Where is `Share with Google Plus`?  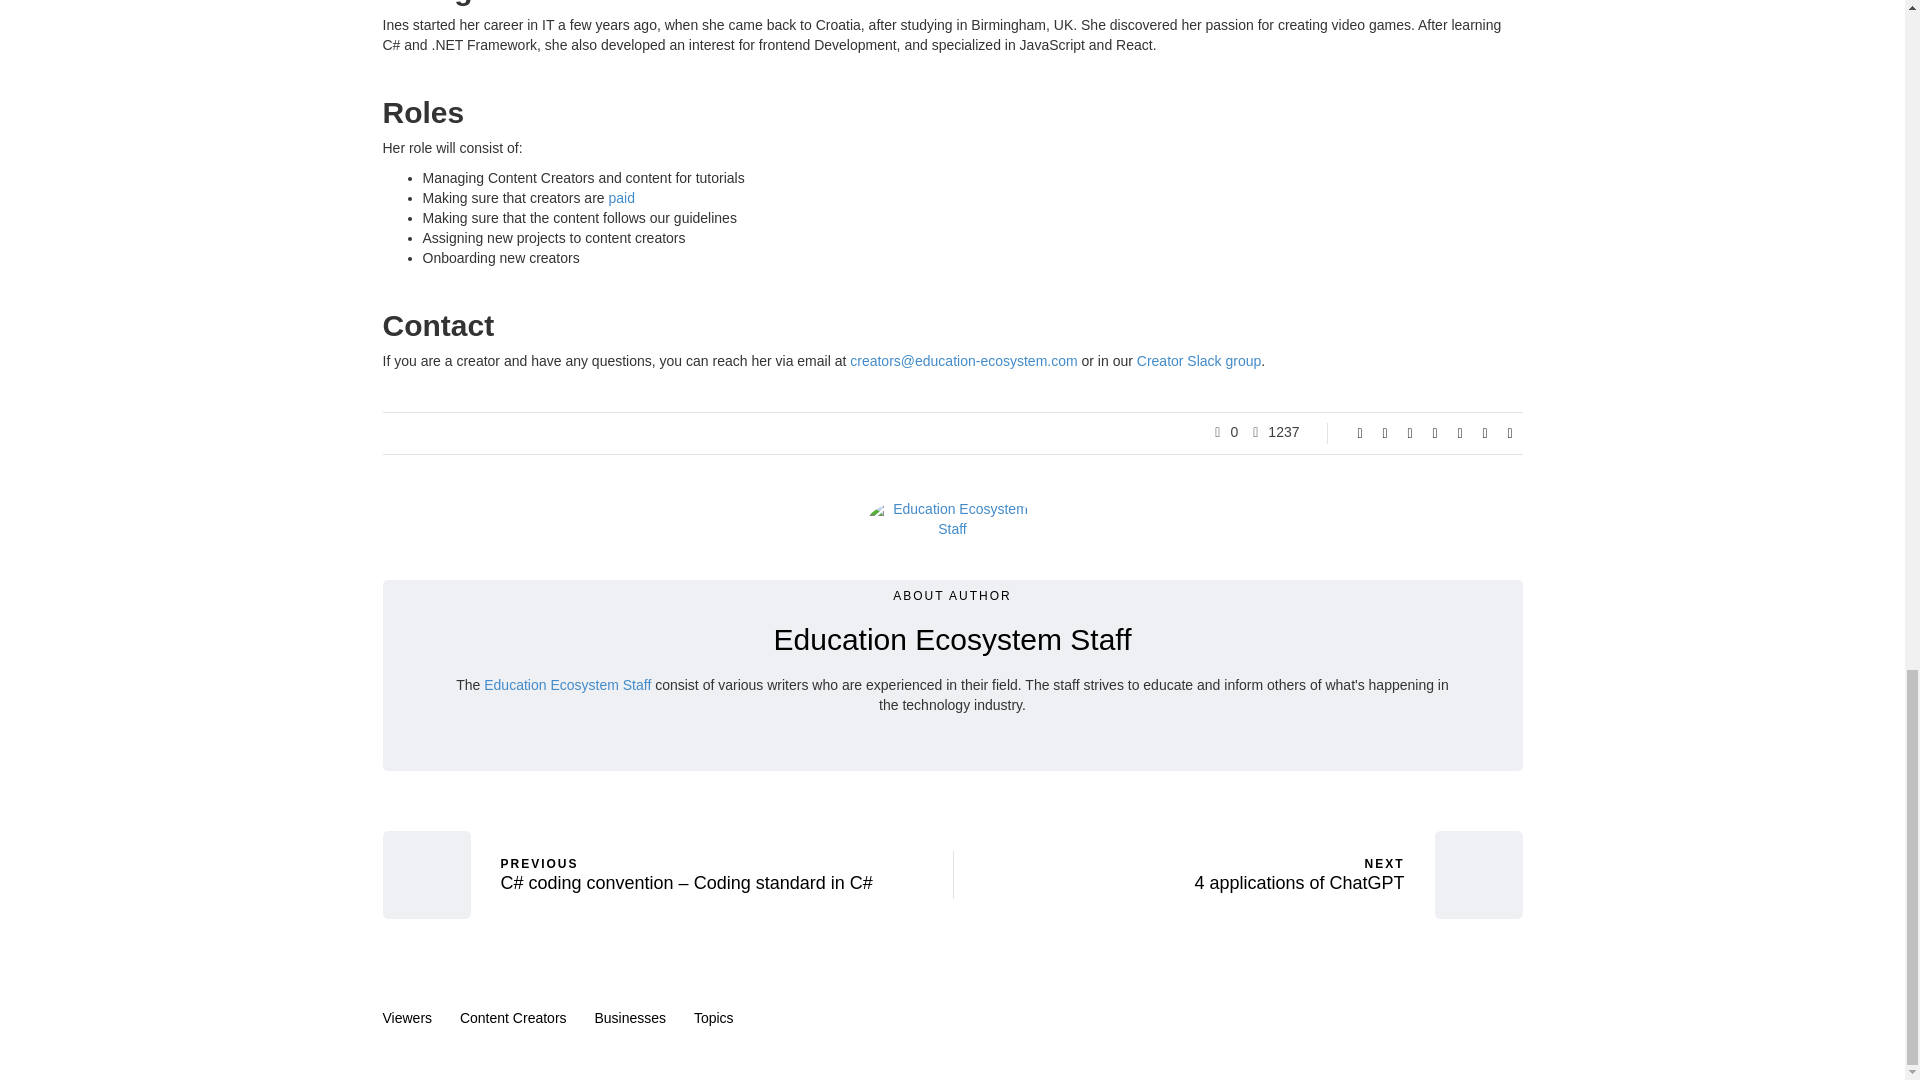 Share with Google Plus is located at coordinates (1410, 432).